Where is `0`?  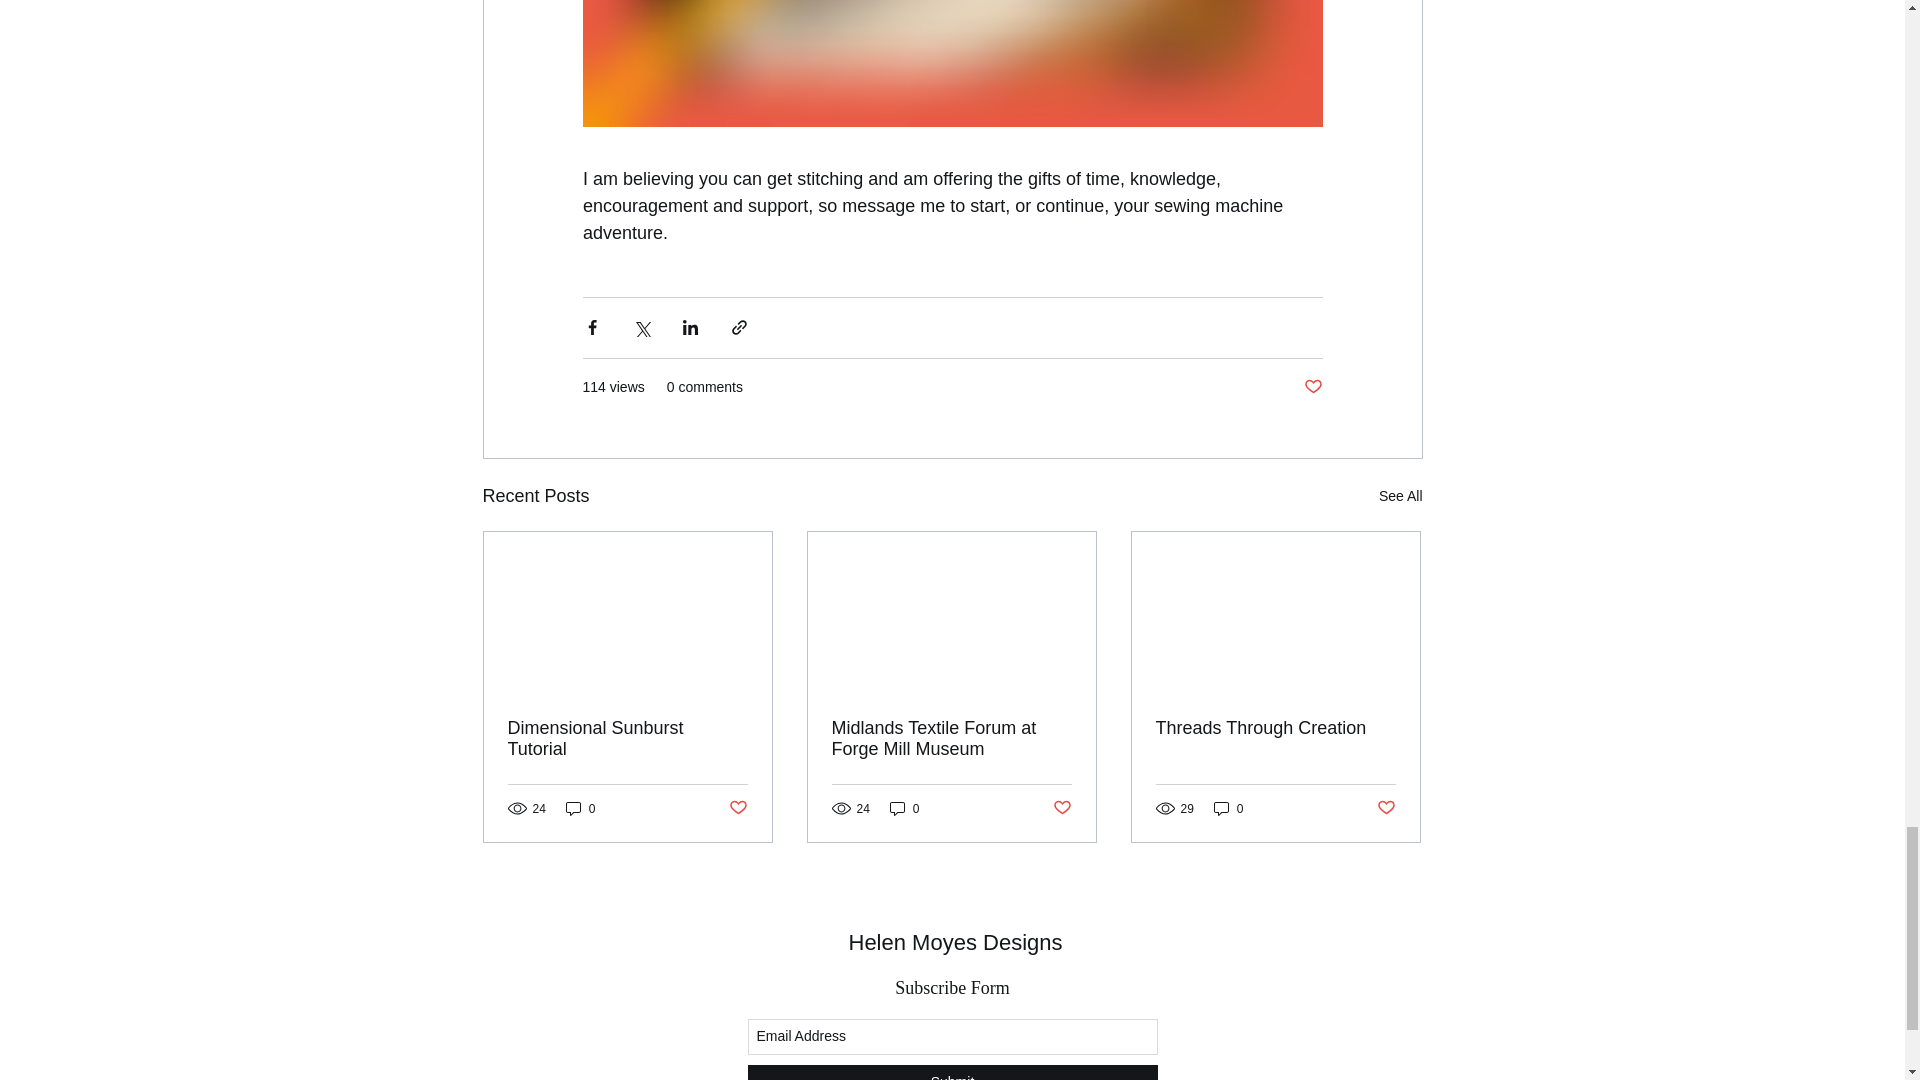
0 is located at coordinates (904, 808).